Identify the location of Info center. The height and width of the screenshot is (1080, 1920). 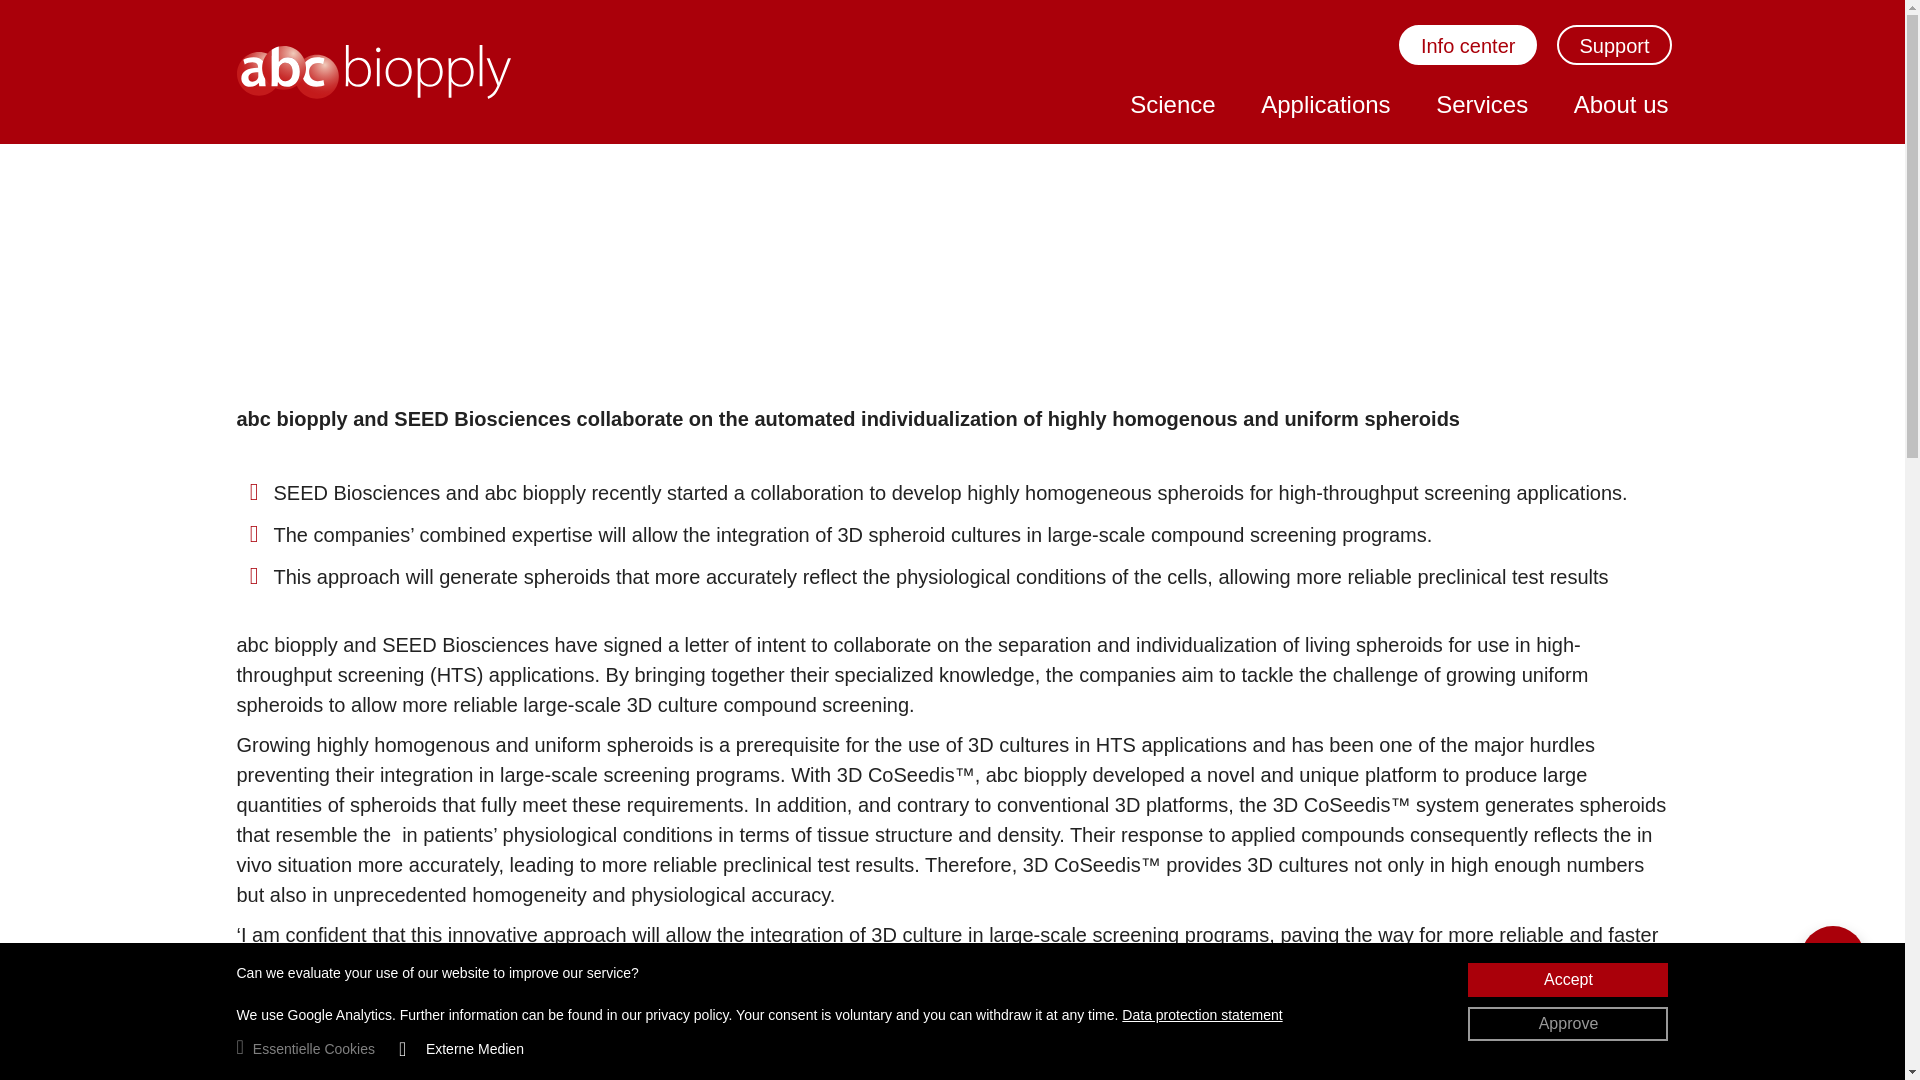
(1468, 46).